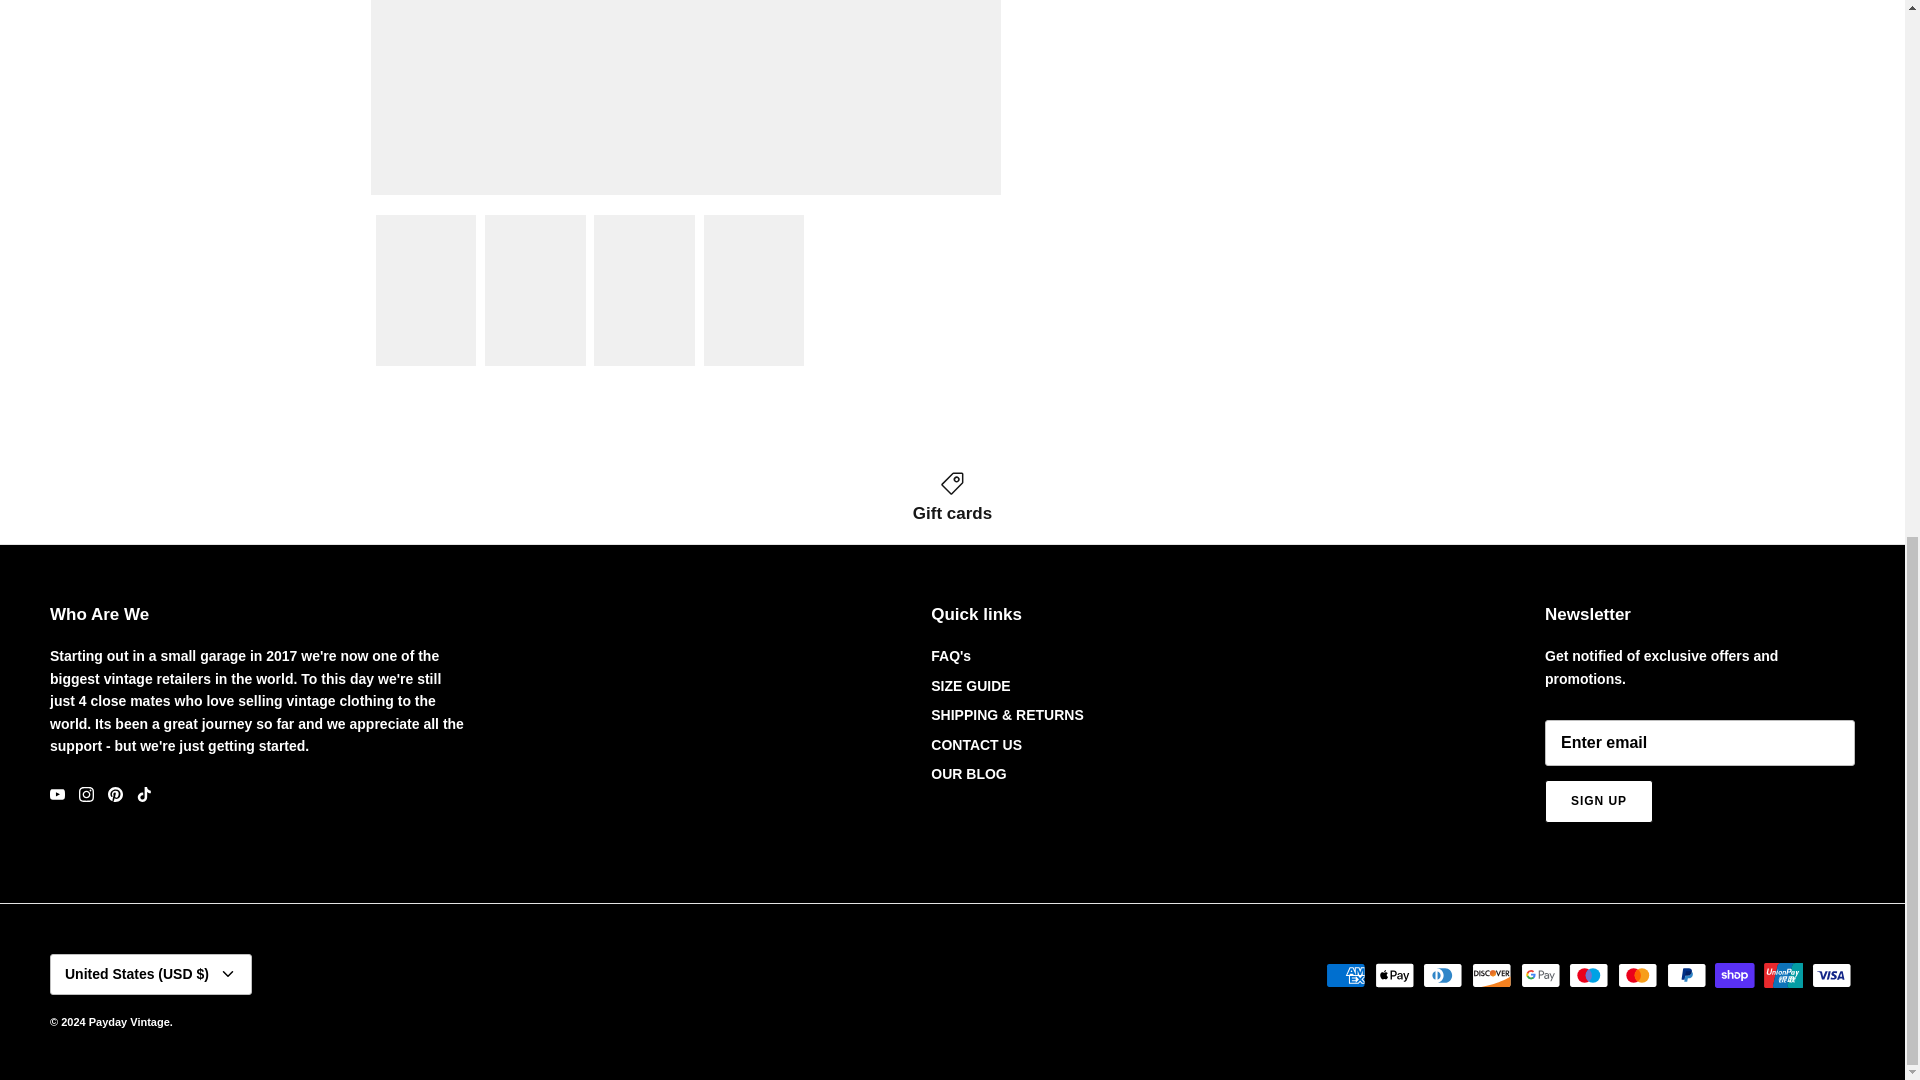 This screenshot has width=1920, height=1080. I want to click on Pinterest, so click(114, 794).